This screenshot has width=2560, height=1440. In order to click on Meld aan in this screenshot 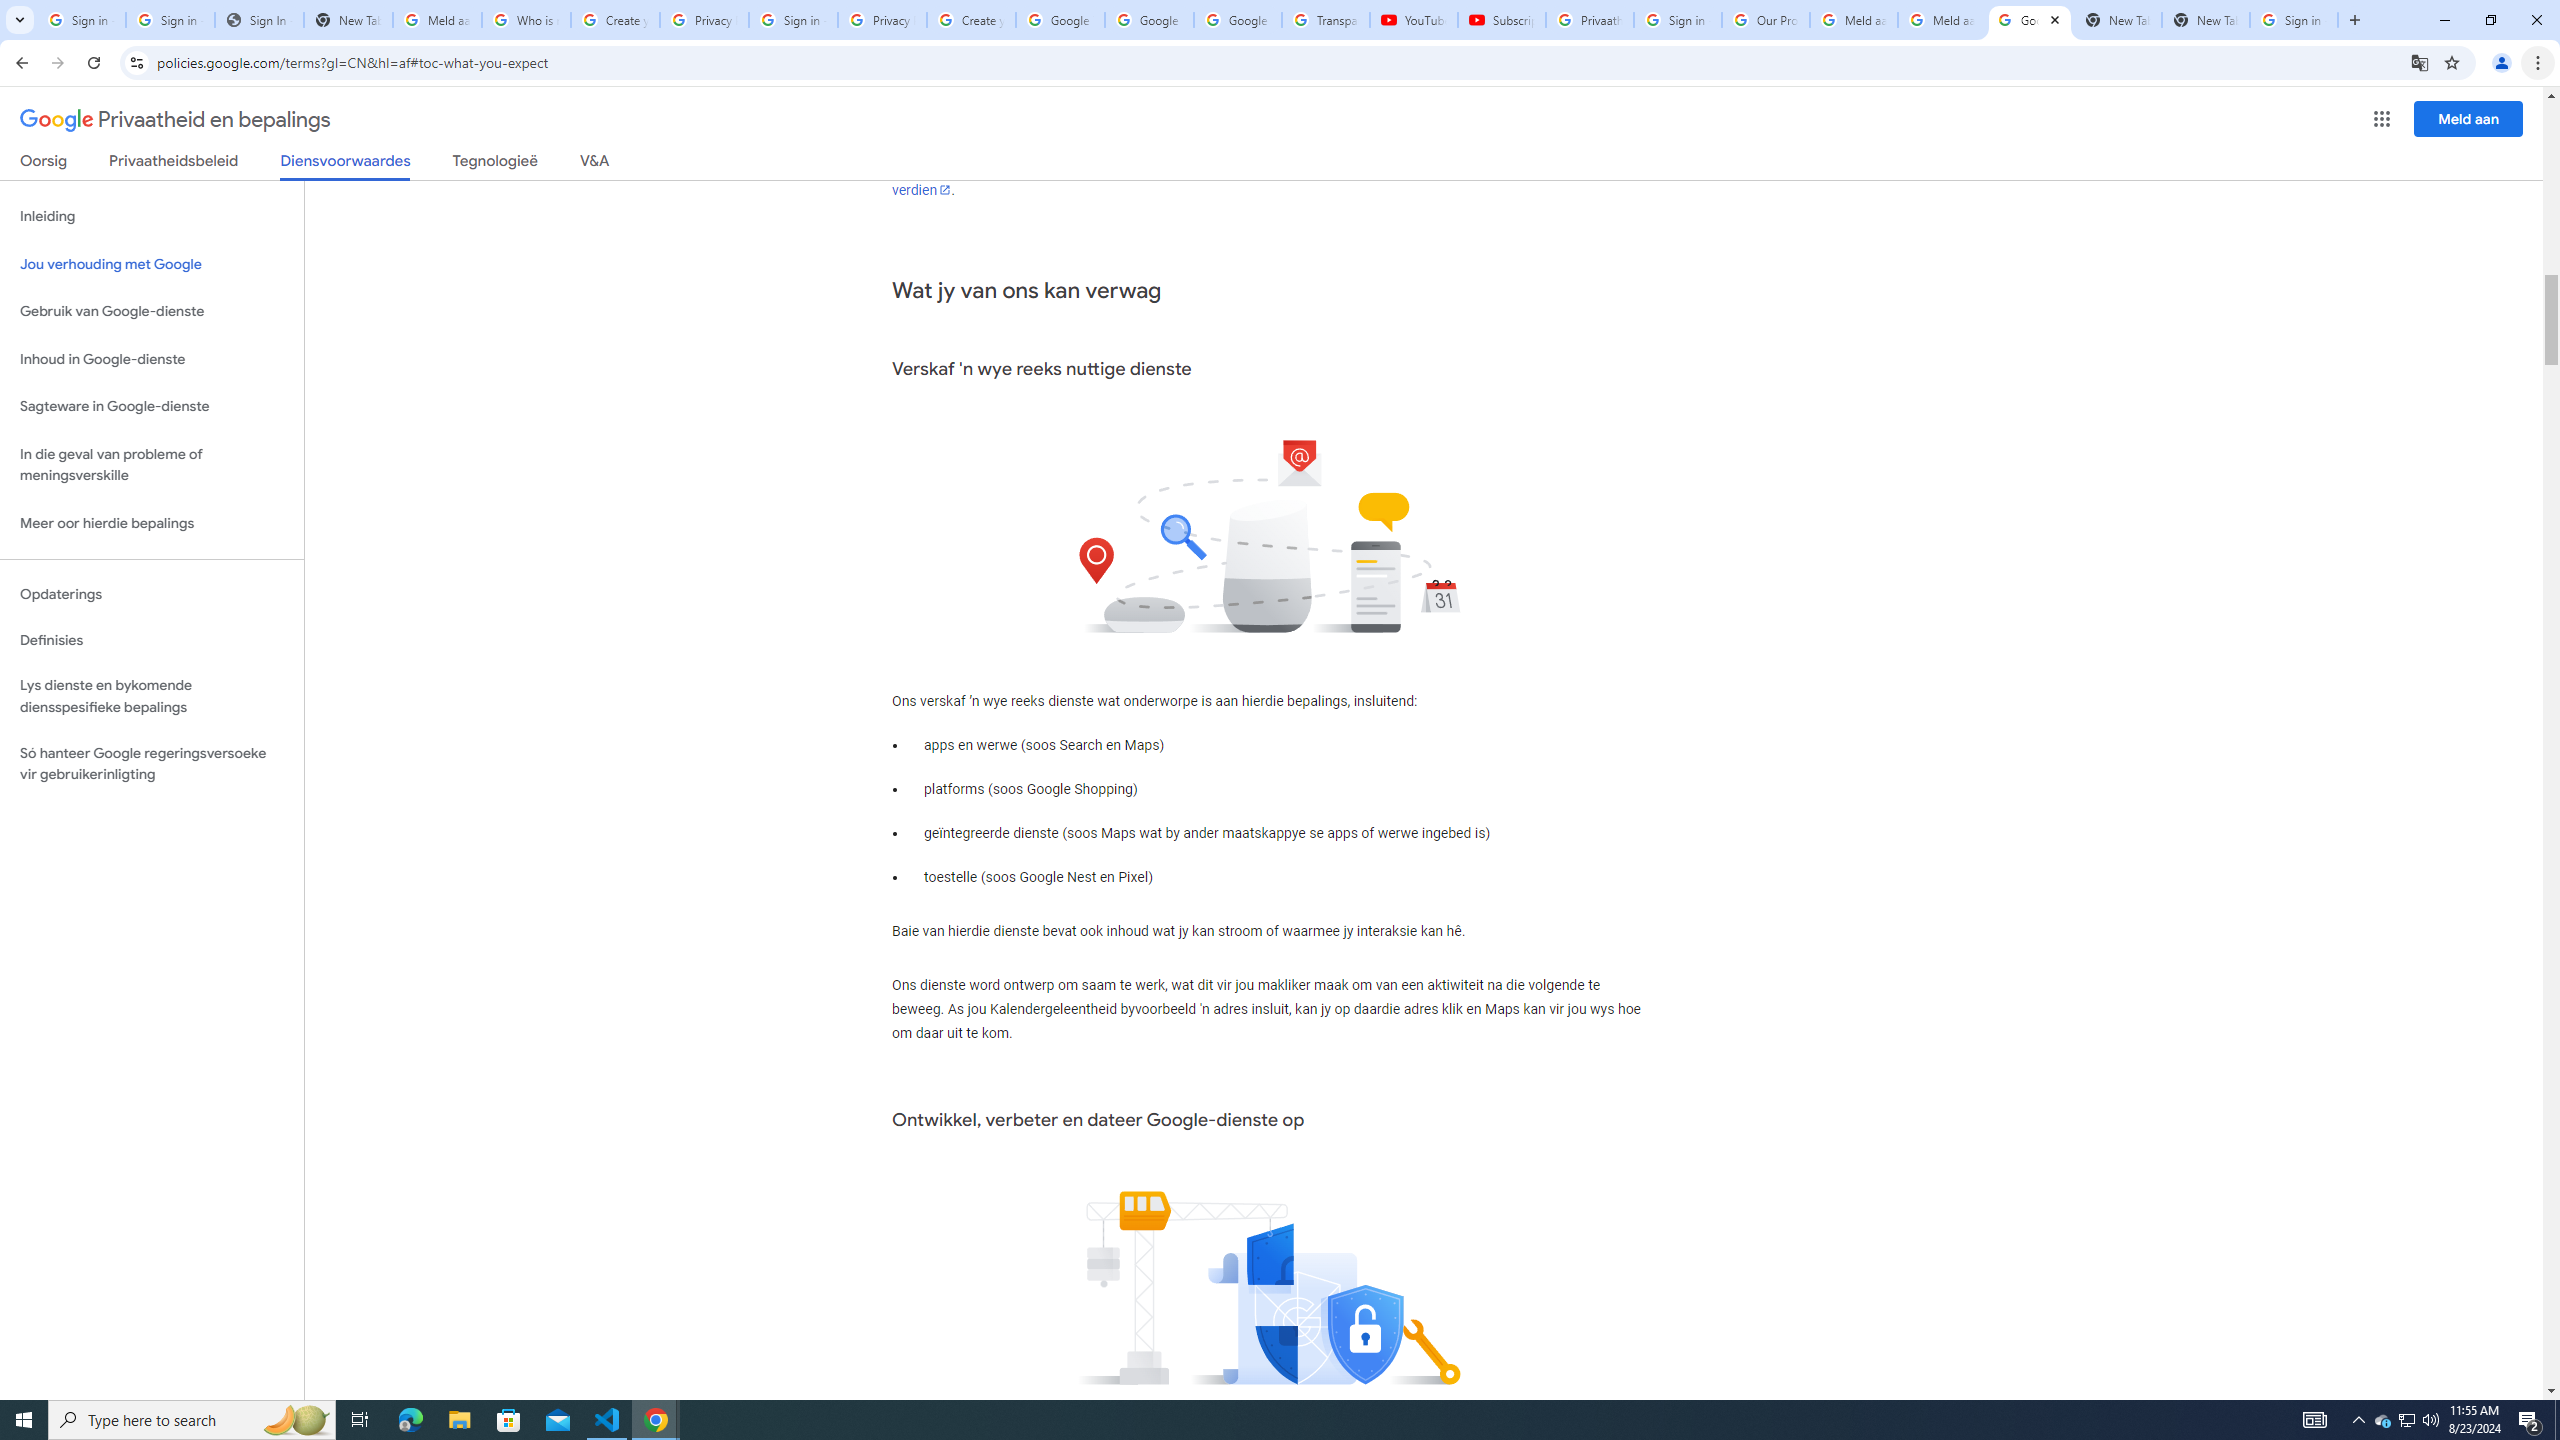, I will do `click(2469, 118)`.